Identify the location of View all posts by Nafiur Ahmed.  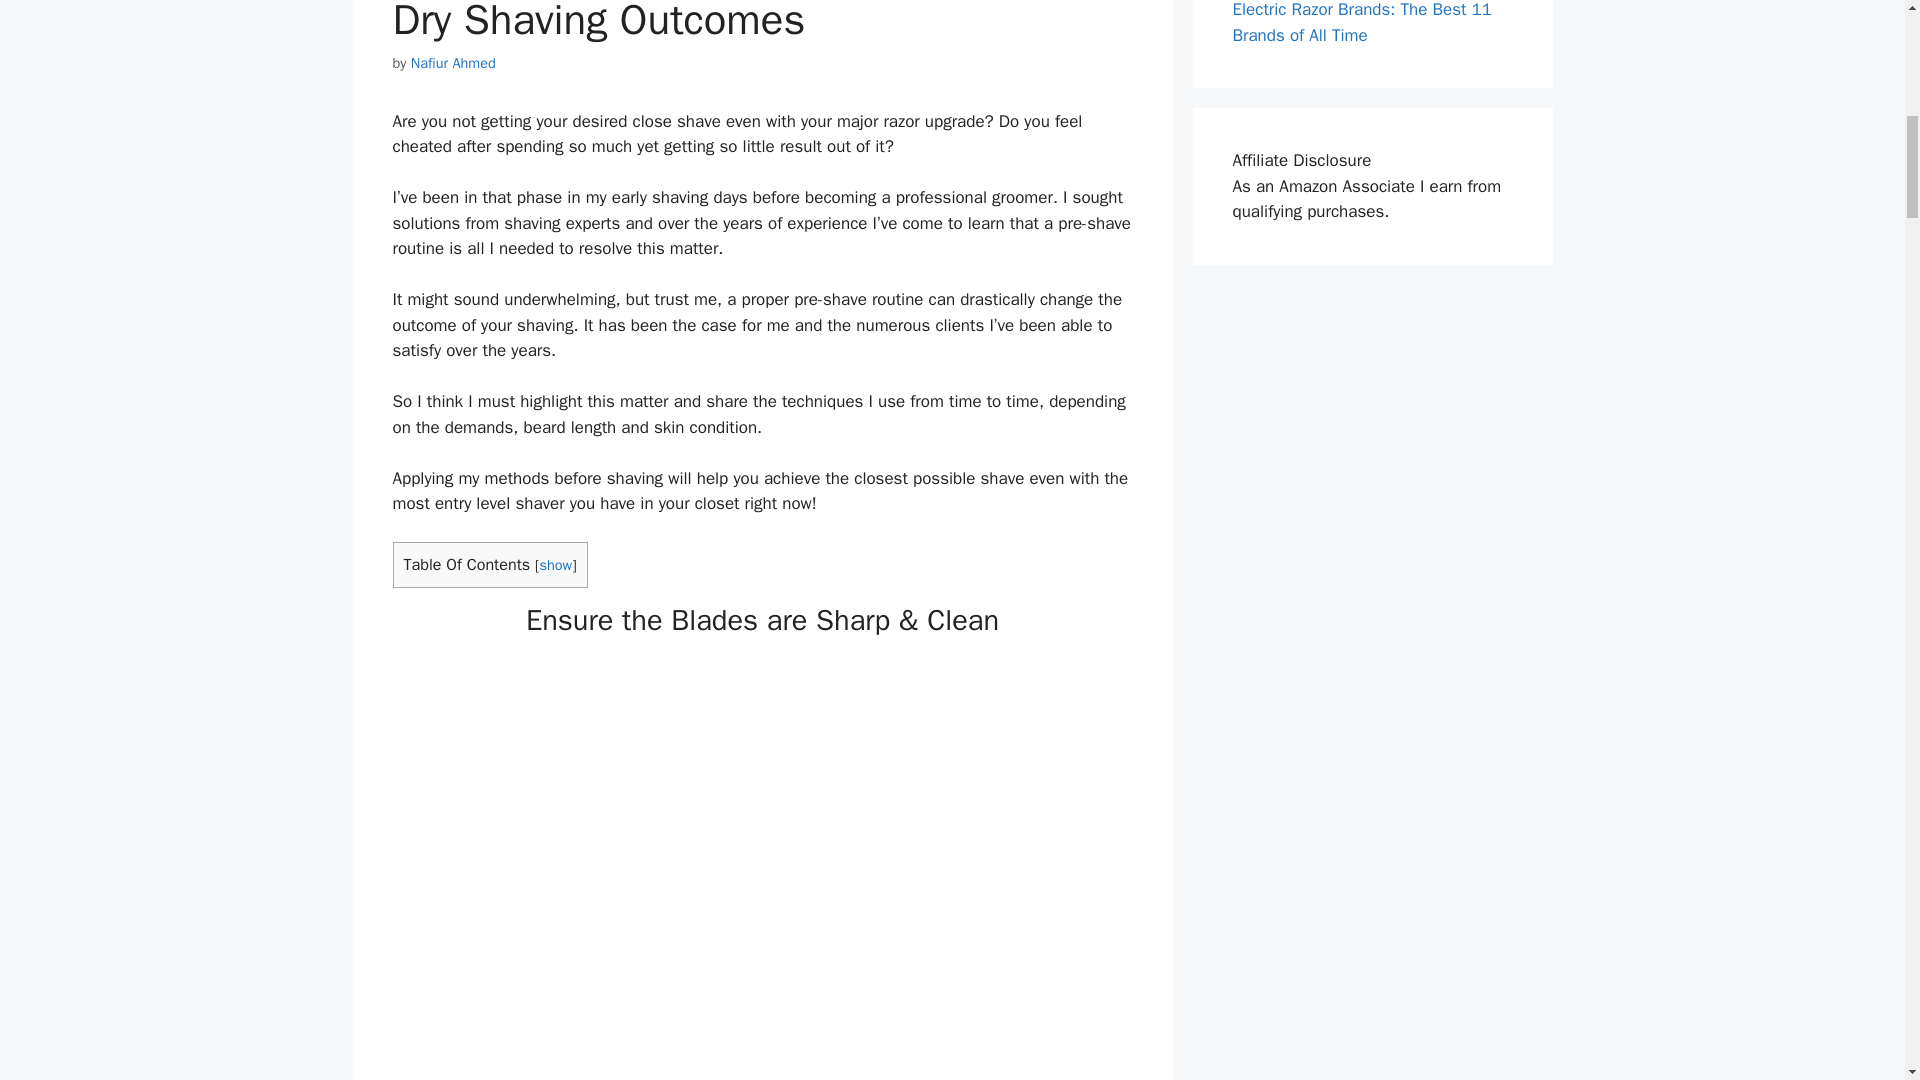
(452, 63).